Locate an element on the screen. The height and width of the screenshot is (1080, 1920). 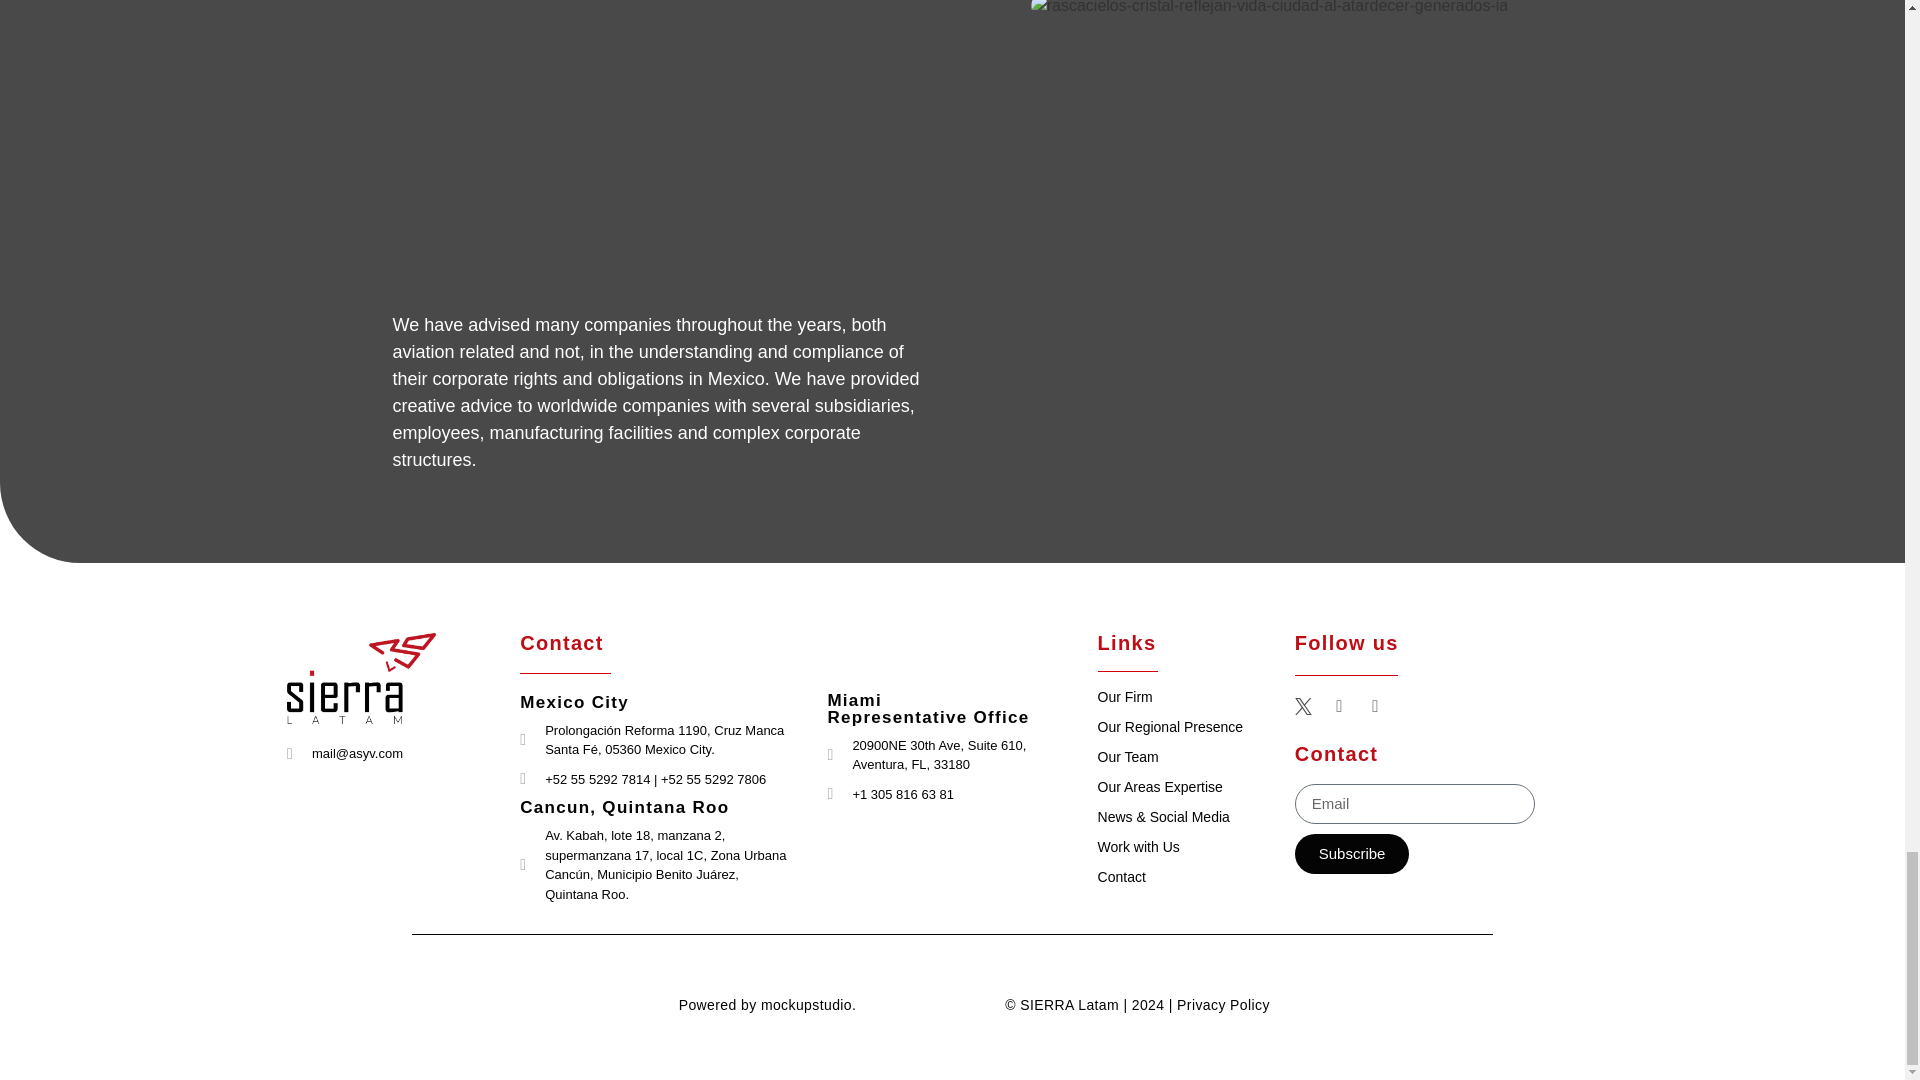
Contact is located at coordinates (1122, 876).